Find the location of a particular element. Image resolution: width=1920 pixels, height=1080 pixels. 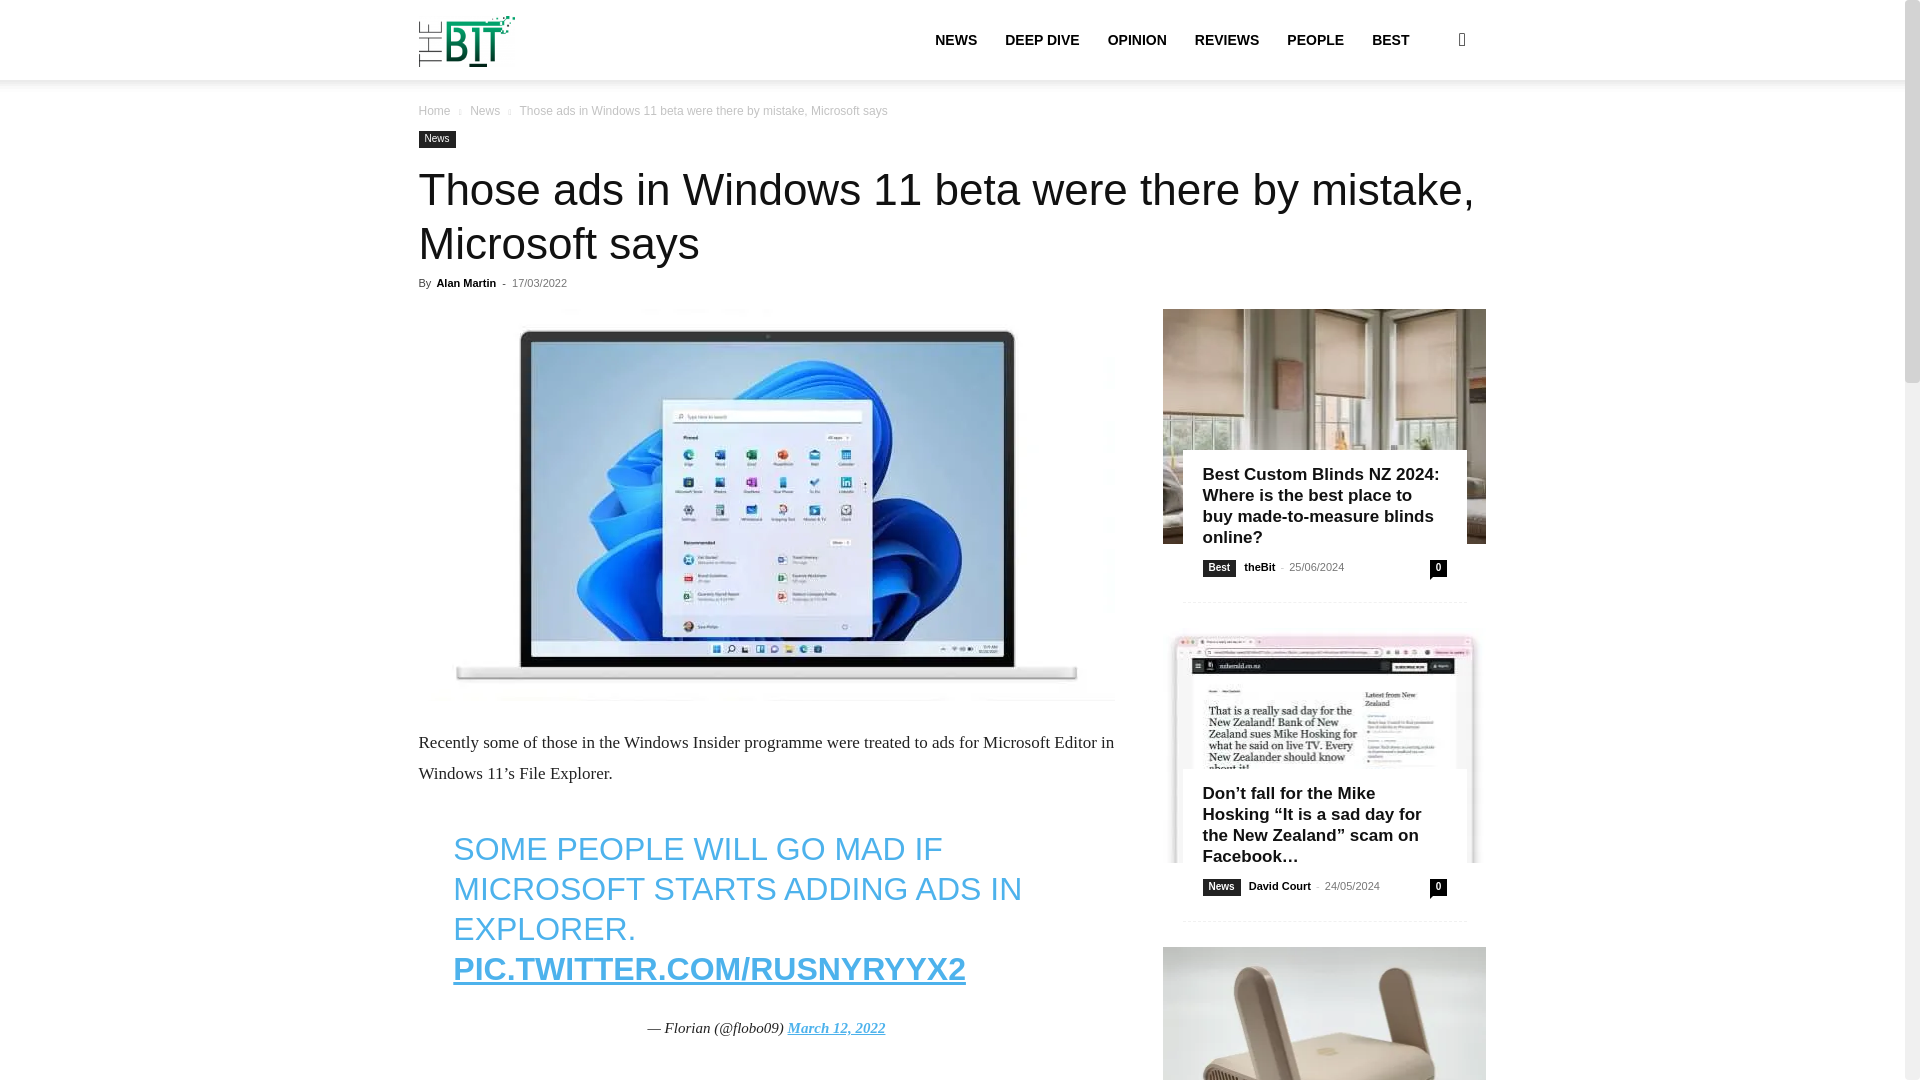

News is located at coordinates (436, 138).